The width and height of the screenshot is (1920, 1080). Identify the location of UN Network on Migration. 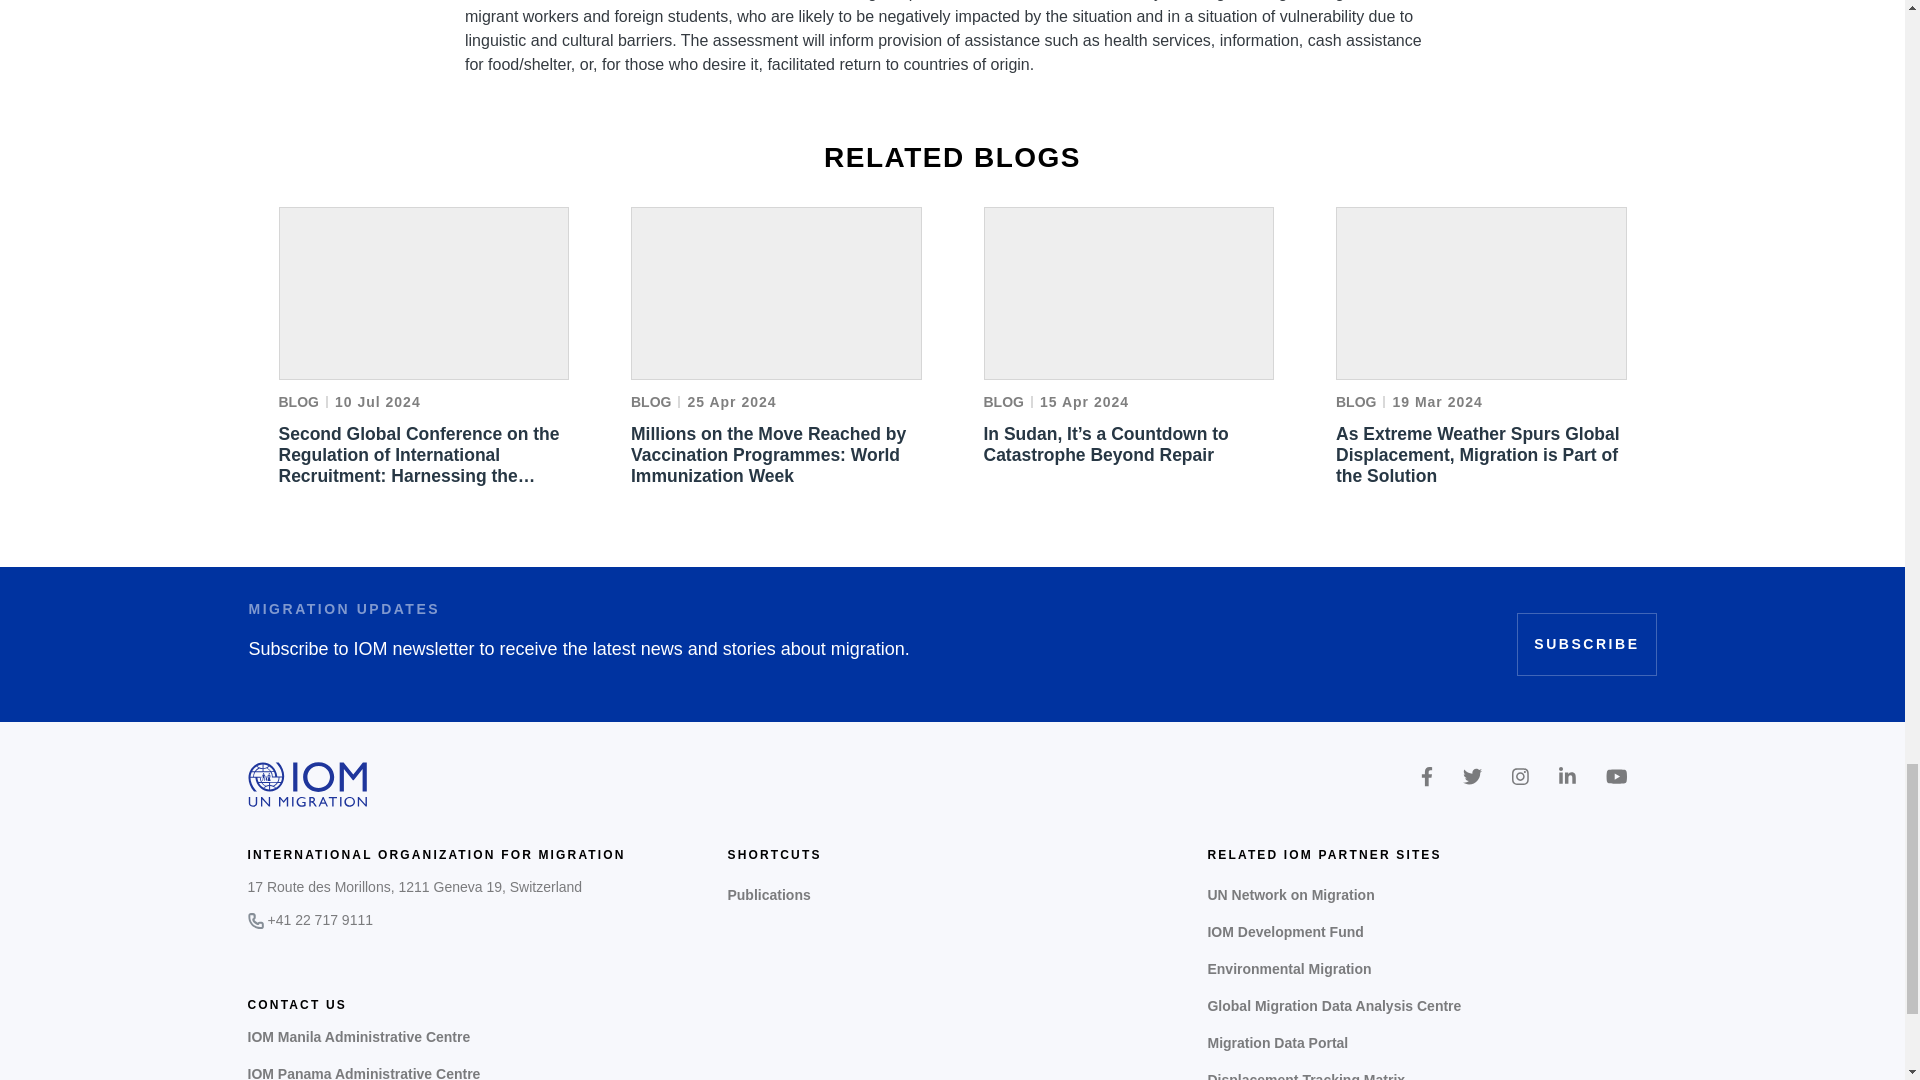
(1432, 894).